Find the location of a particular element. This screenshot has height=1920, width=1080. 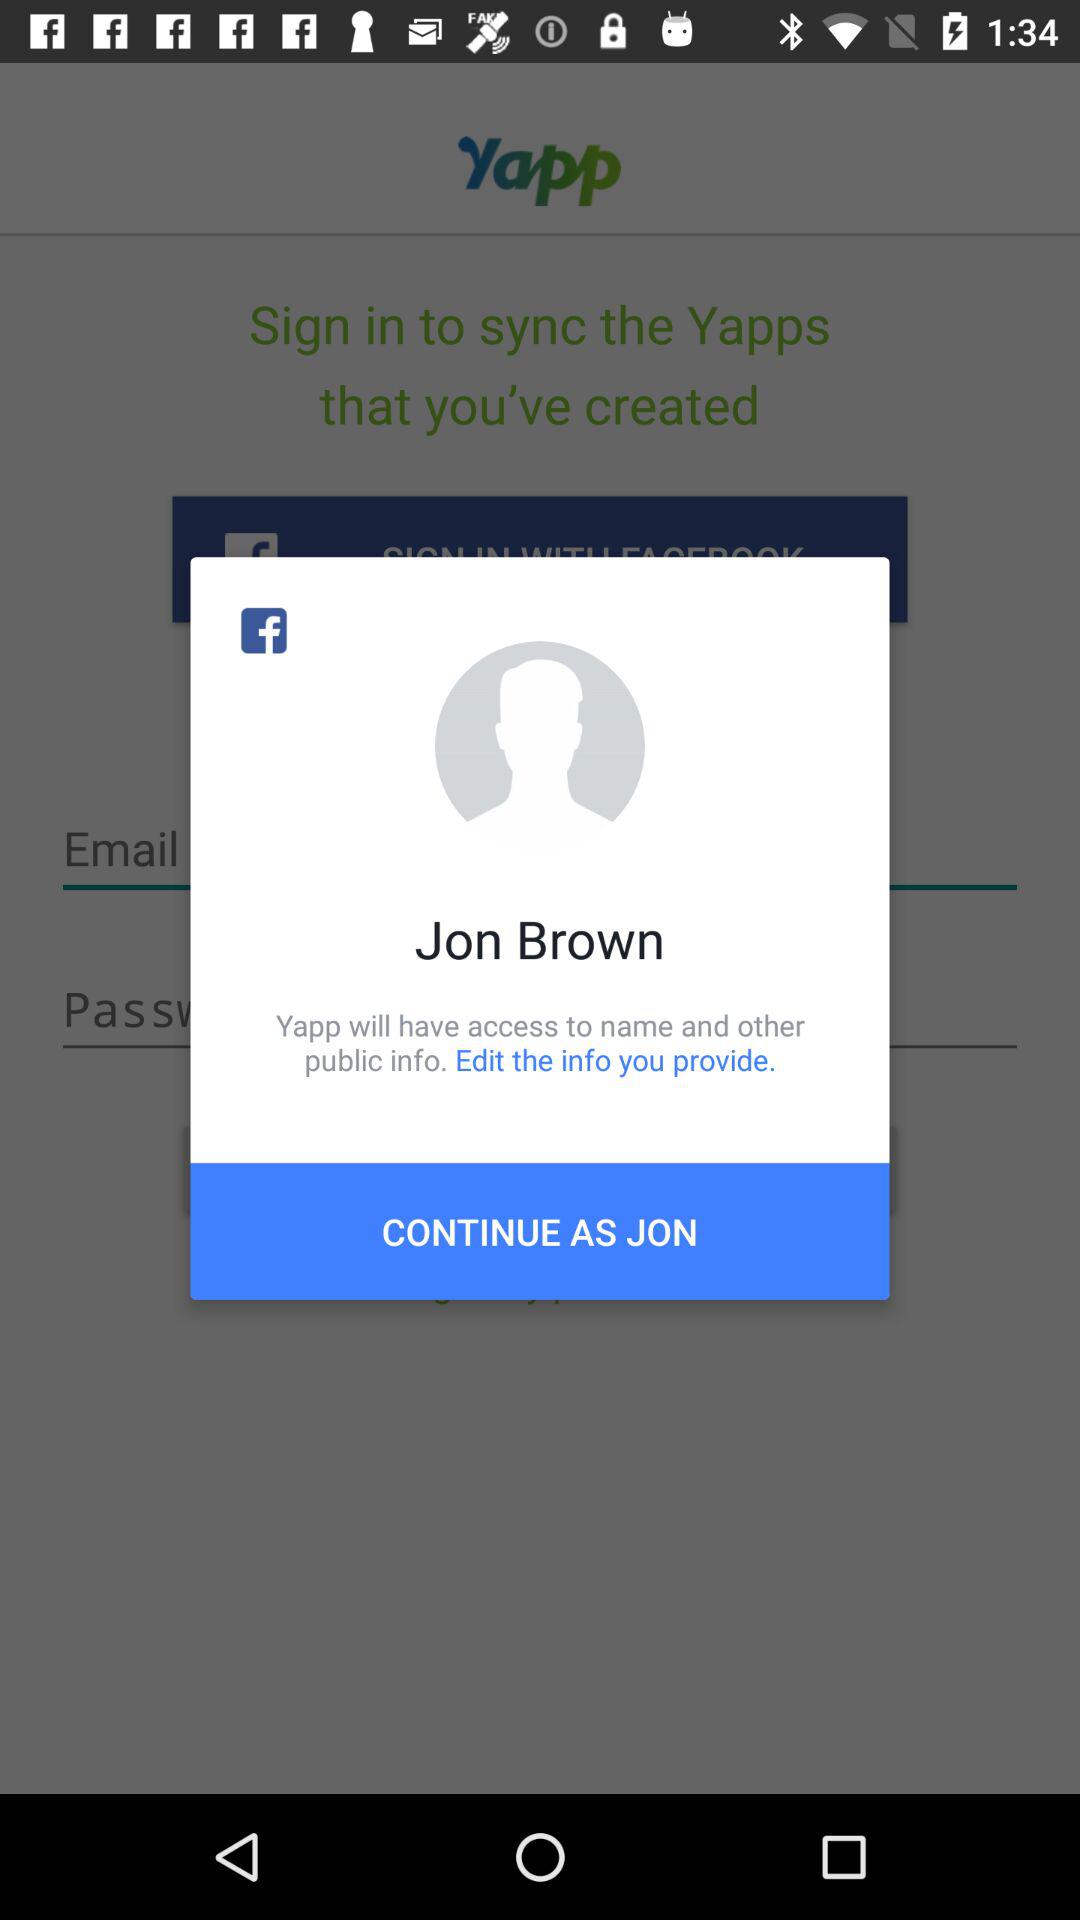

jump to the continue as jon is located at coordinates (540, 1231).